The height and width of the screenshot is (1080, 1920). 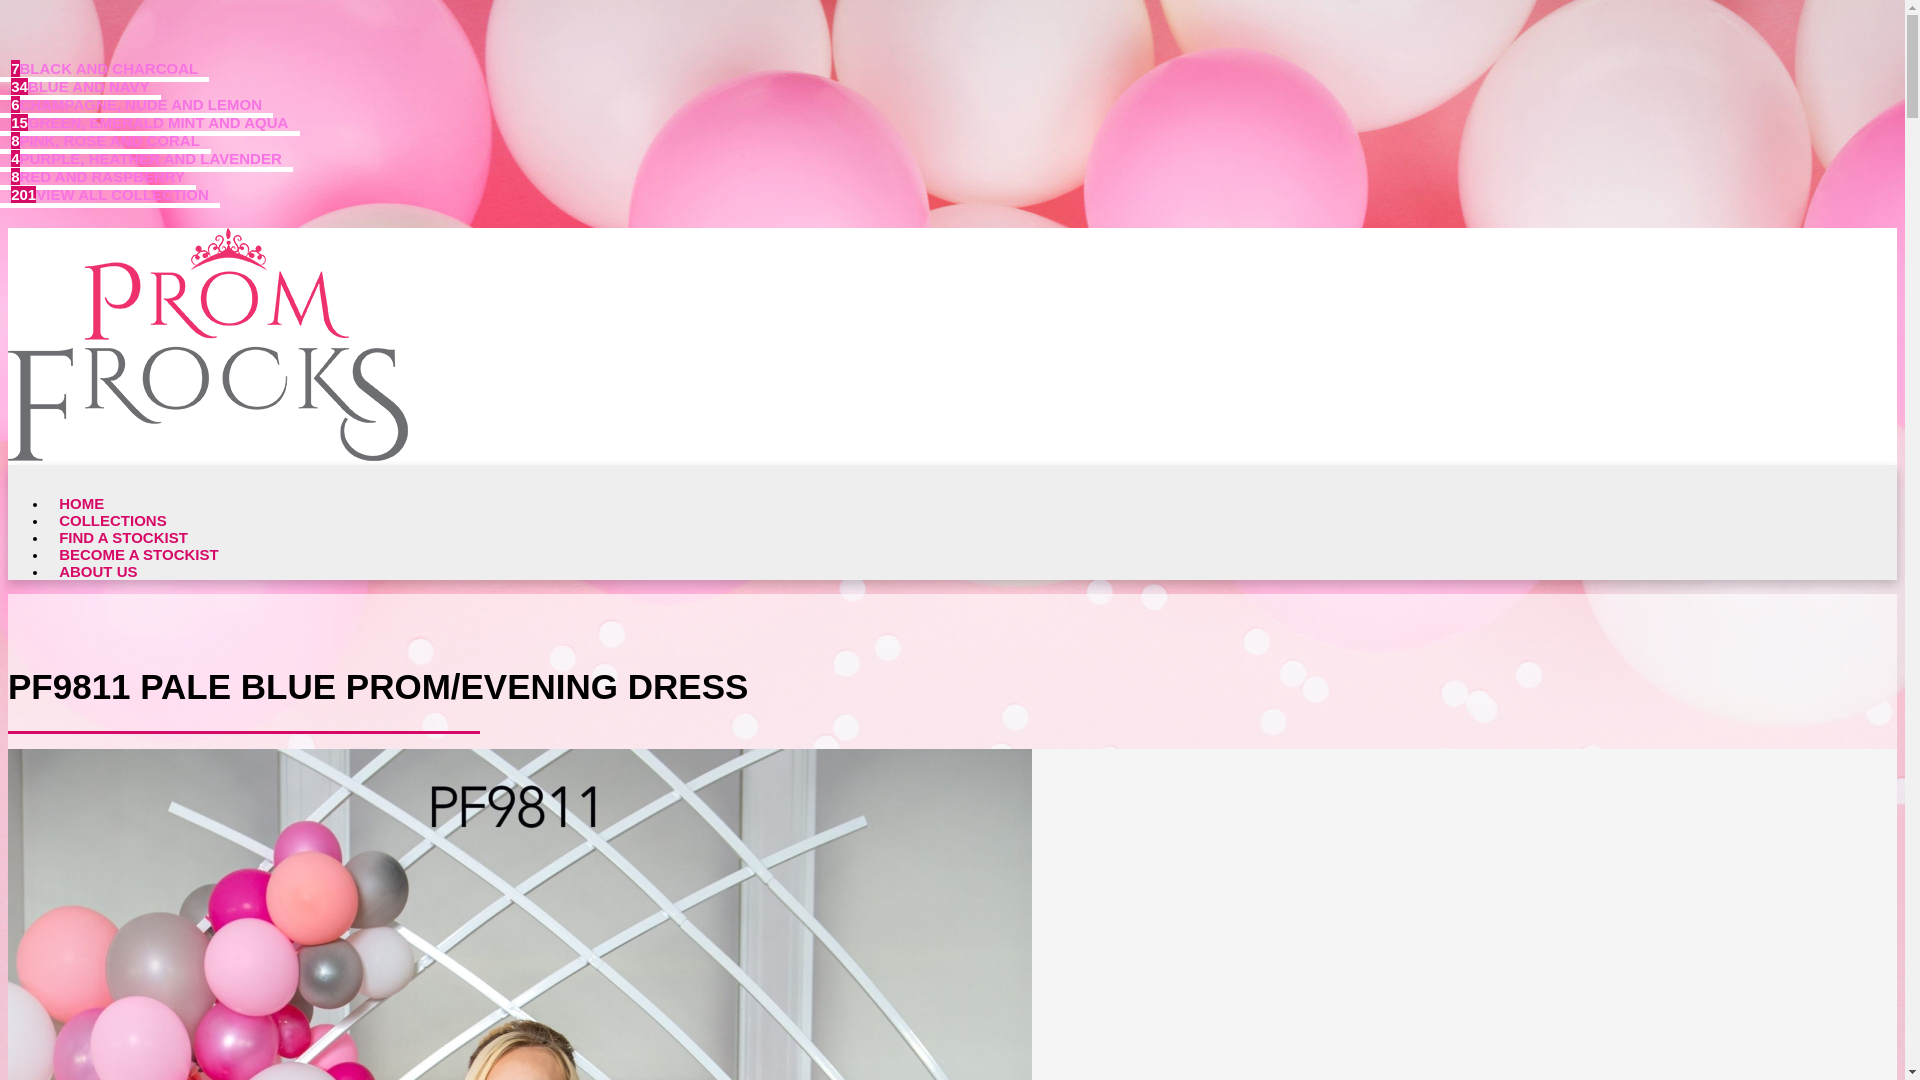 I want to click on ABOUT US, so click(x=98, y=570).